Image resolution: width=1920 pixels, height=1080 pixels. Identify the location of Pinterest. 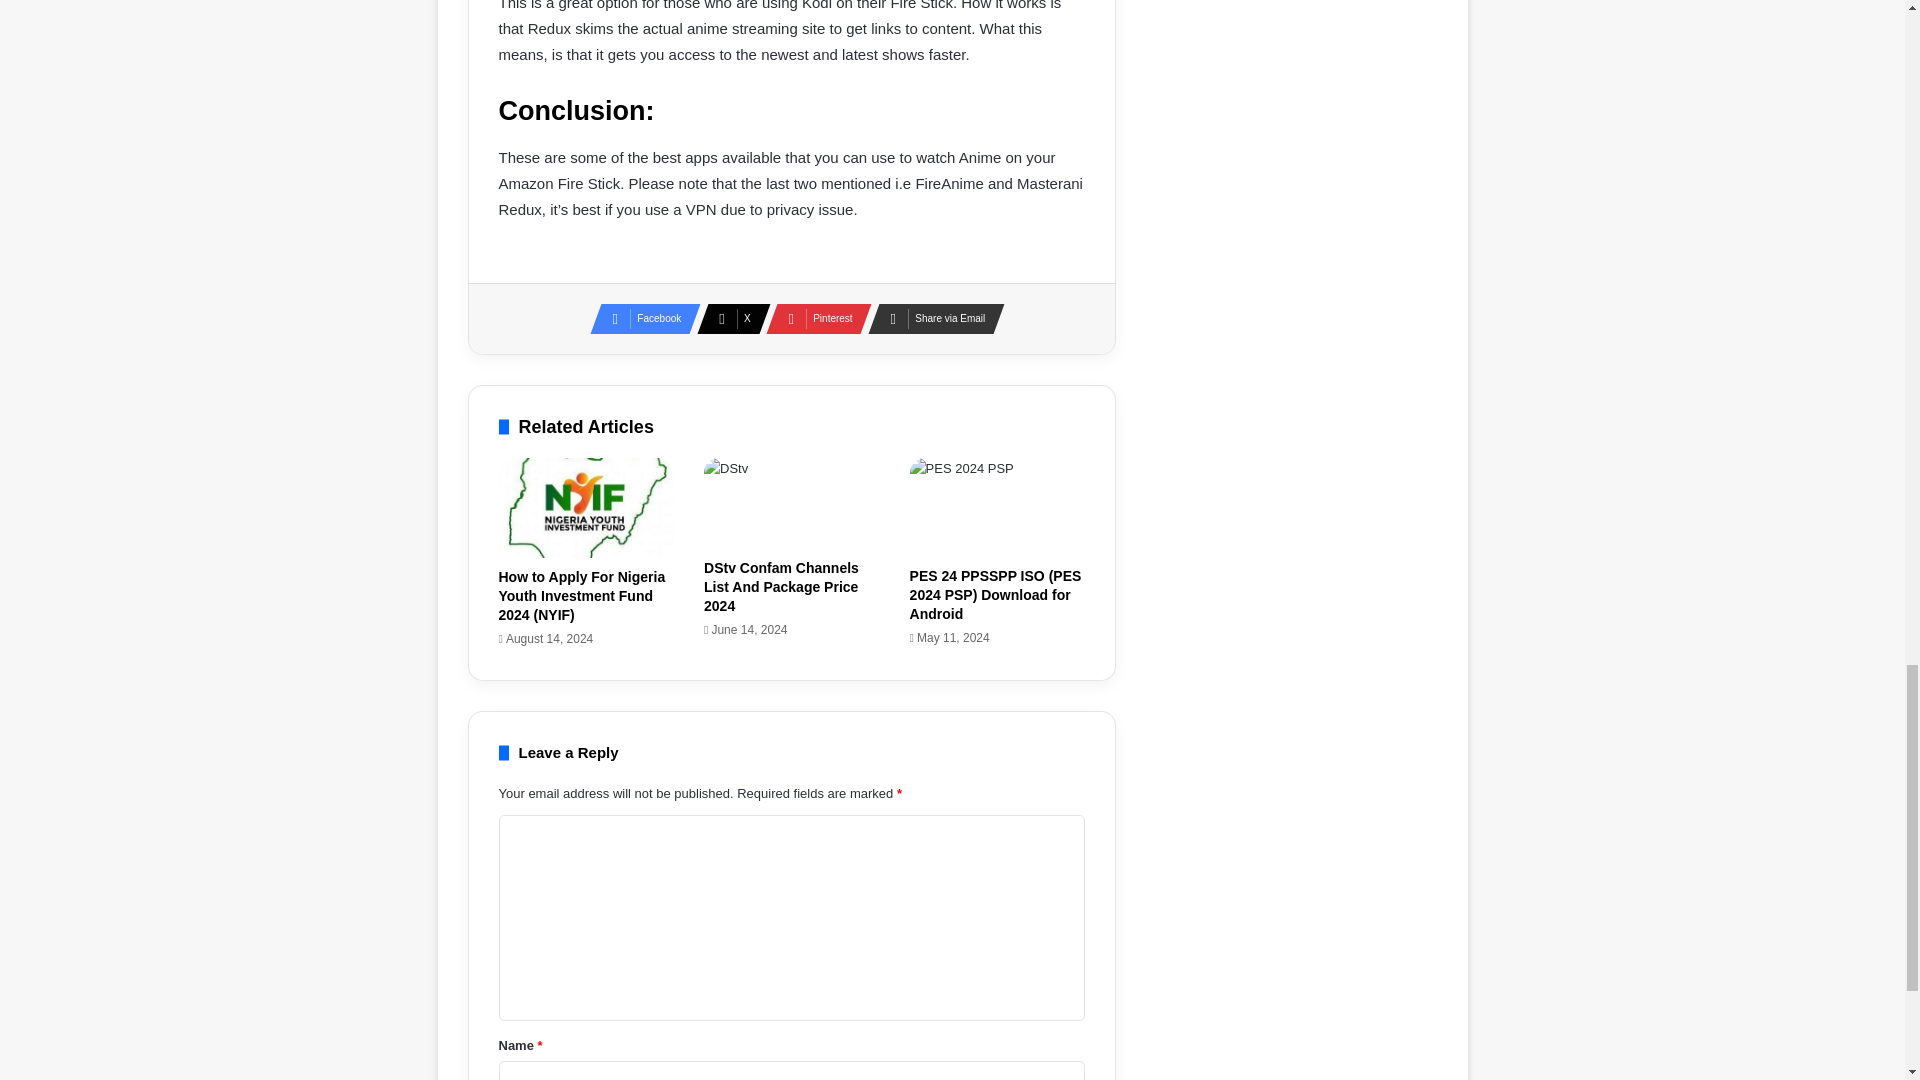
(813, 318).